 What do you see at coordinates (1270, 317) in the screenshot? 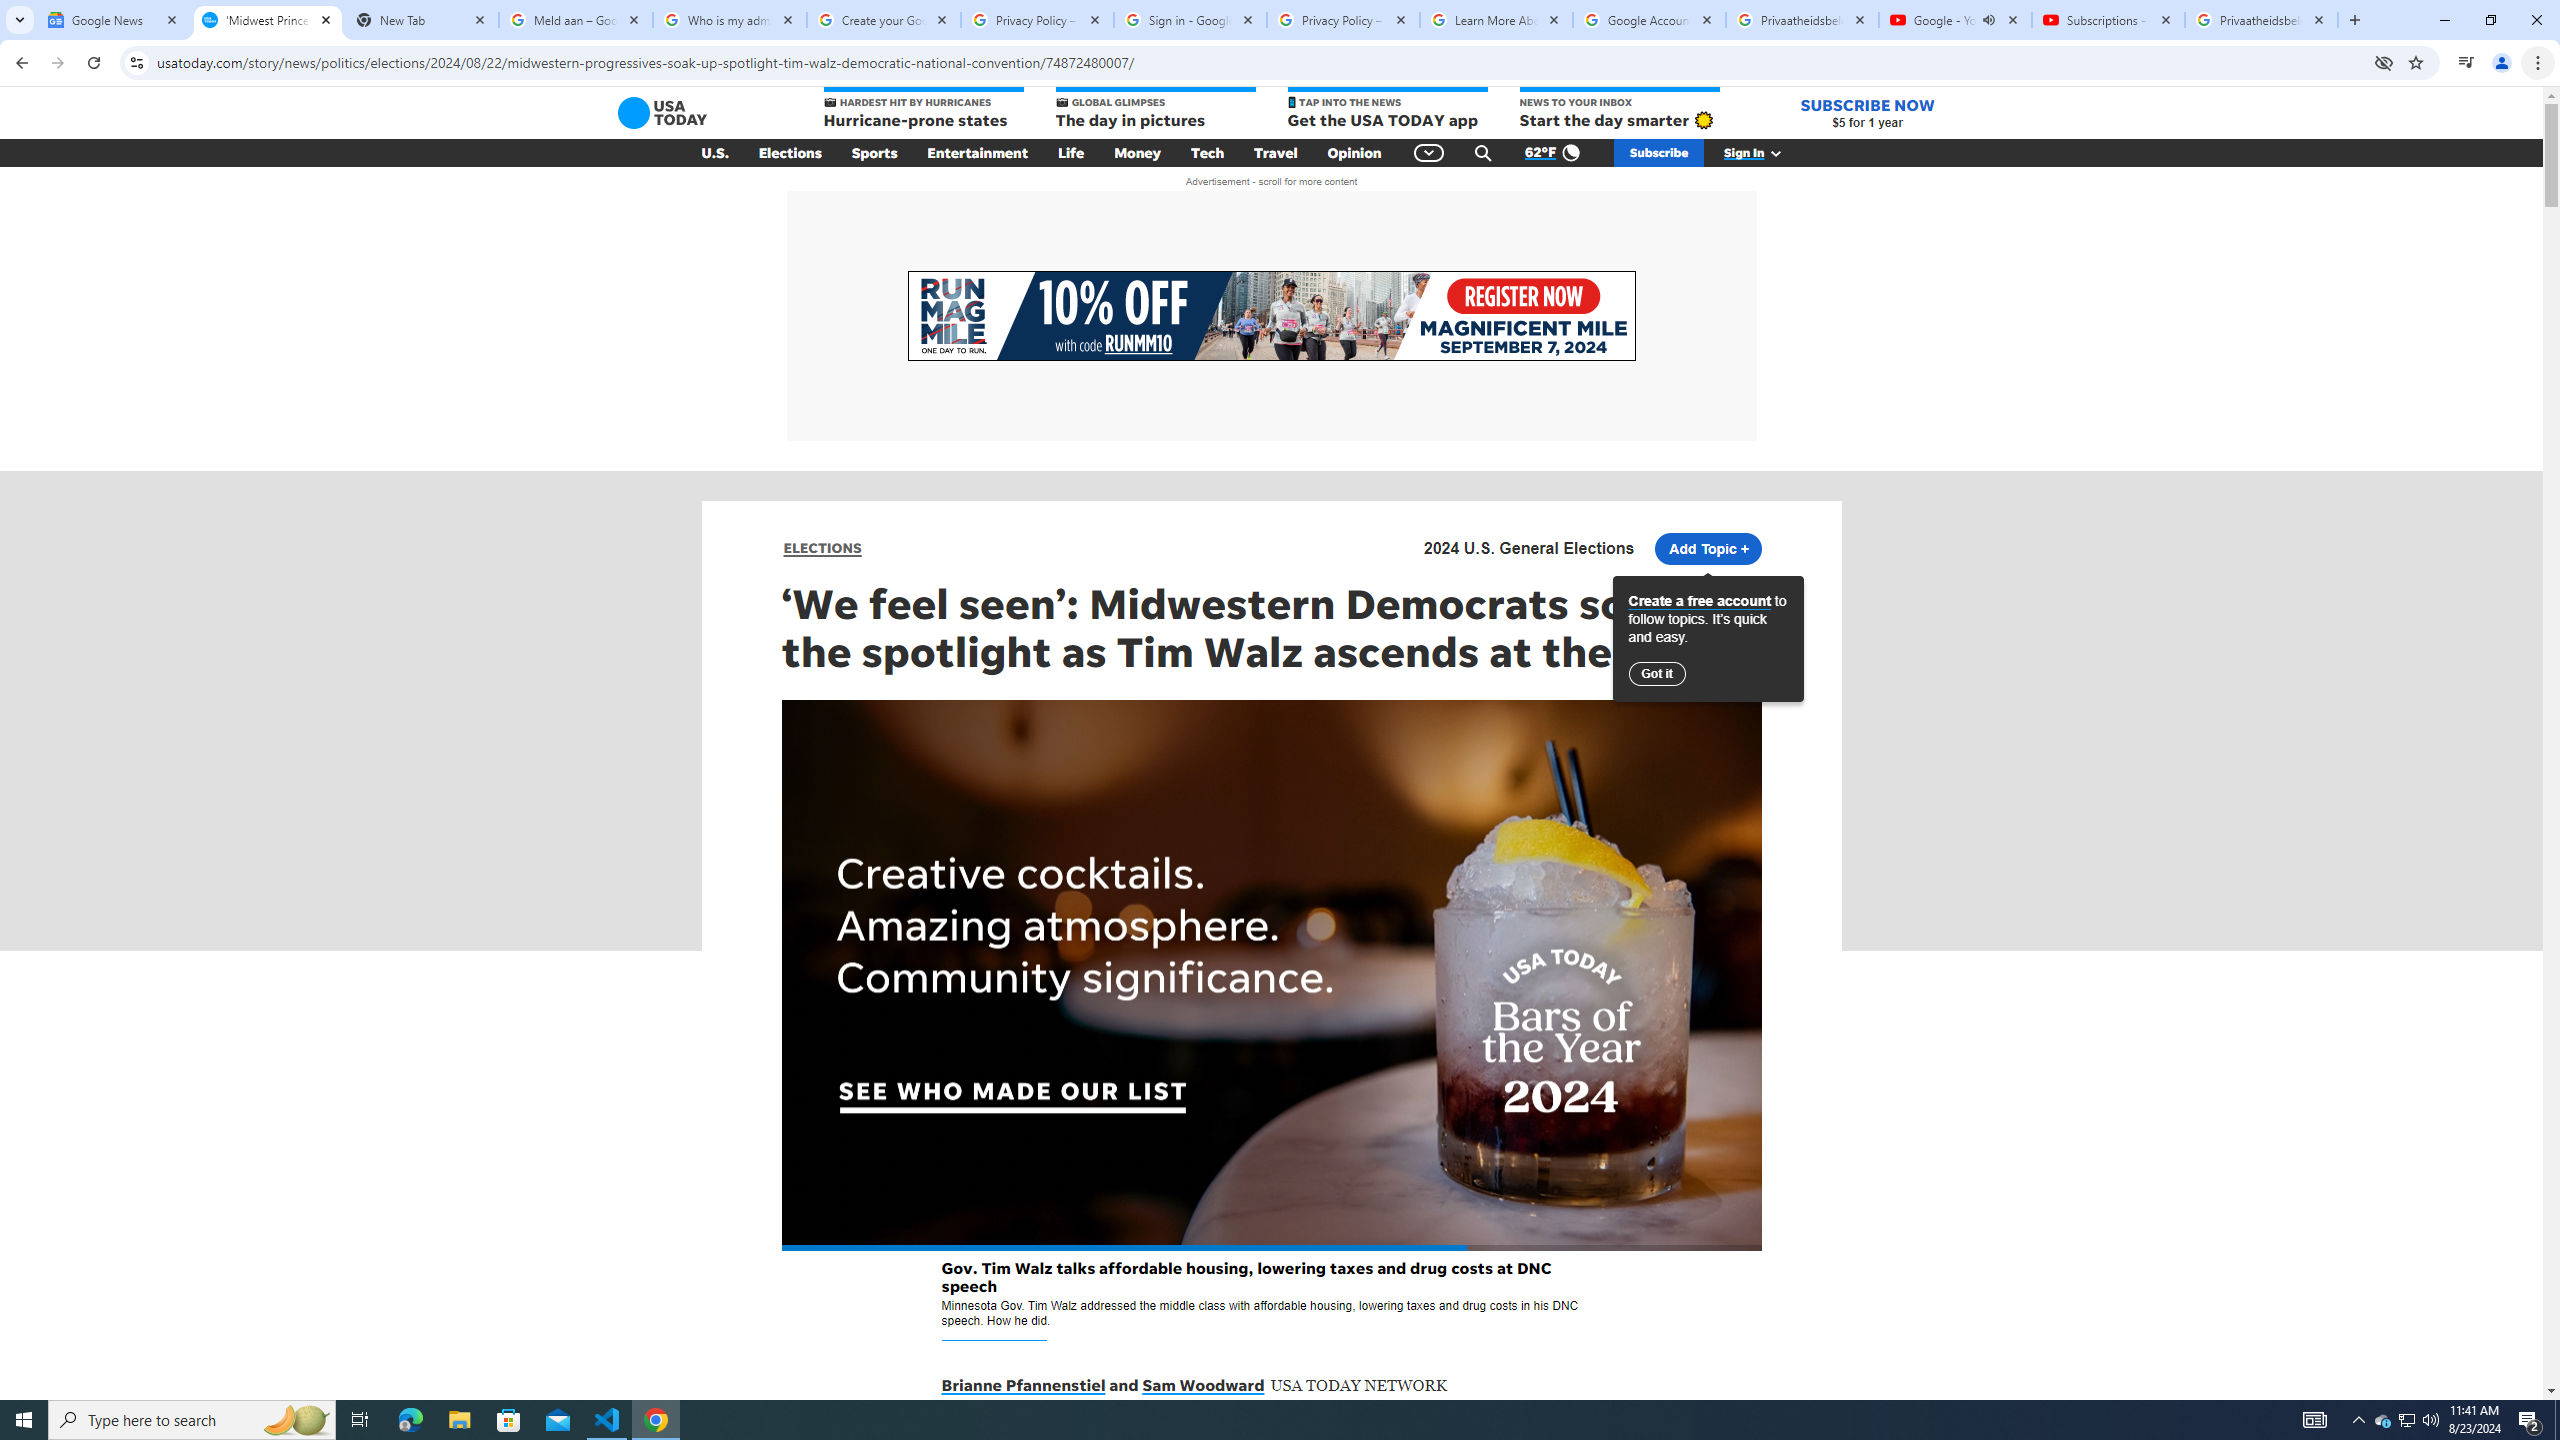
I see `AutomationID: aw0` at bounding box center [1270, 317].